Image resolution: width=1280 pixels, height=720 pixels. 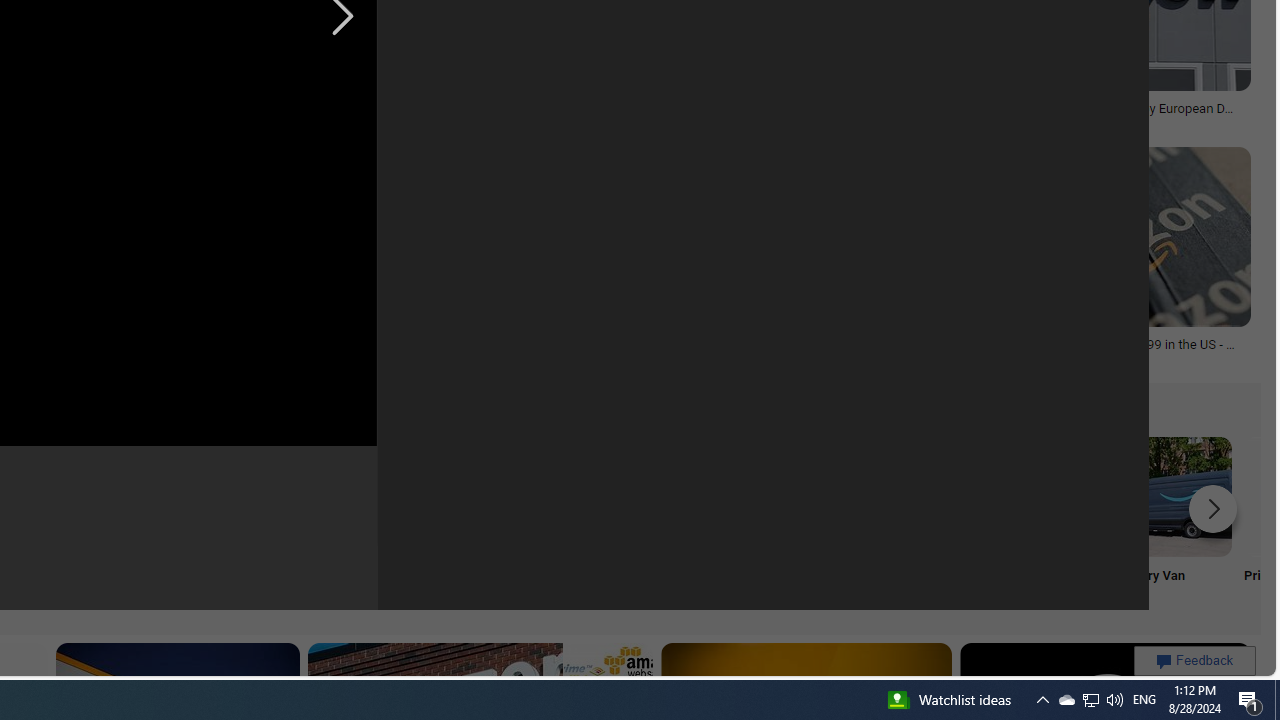 I want to click on latimes.com, so click(x=348, y=358).